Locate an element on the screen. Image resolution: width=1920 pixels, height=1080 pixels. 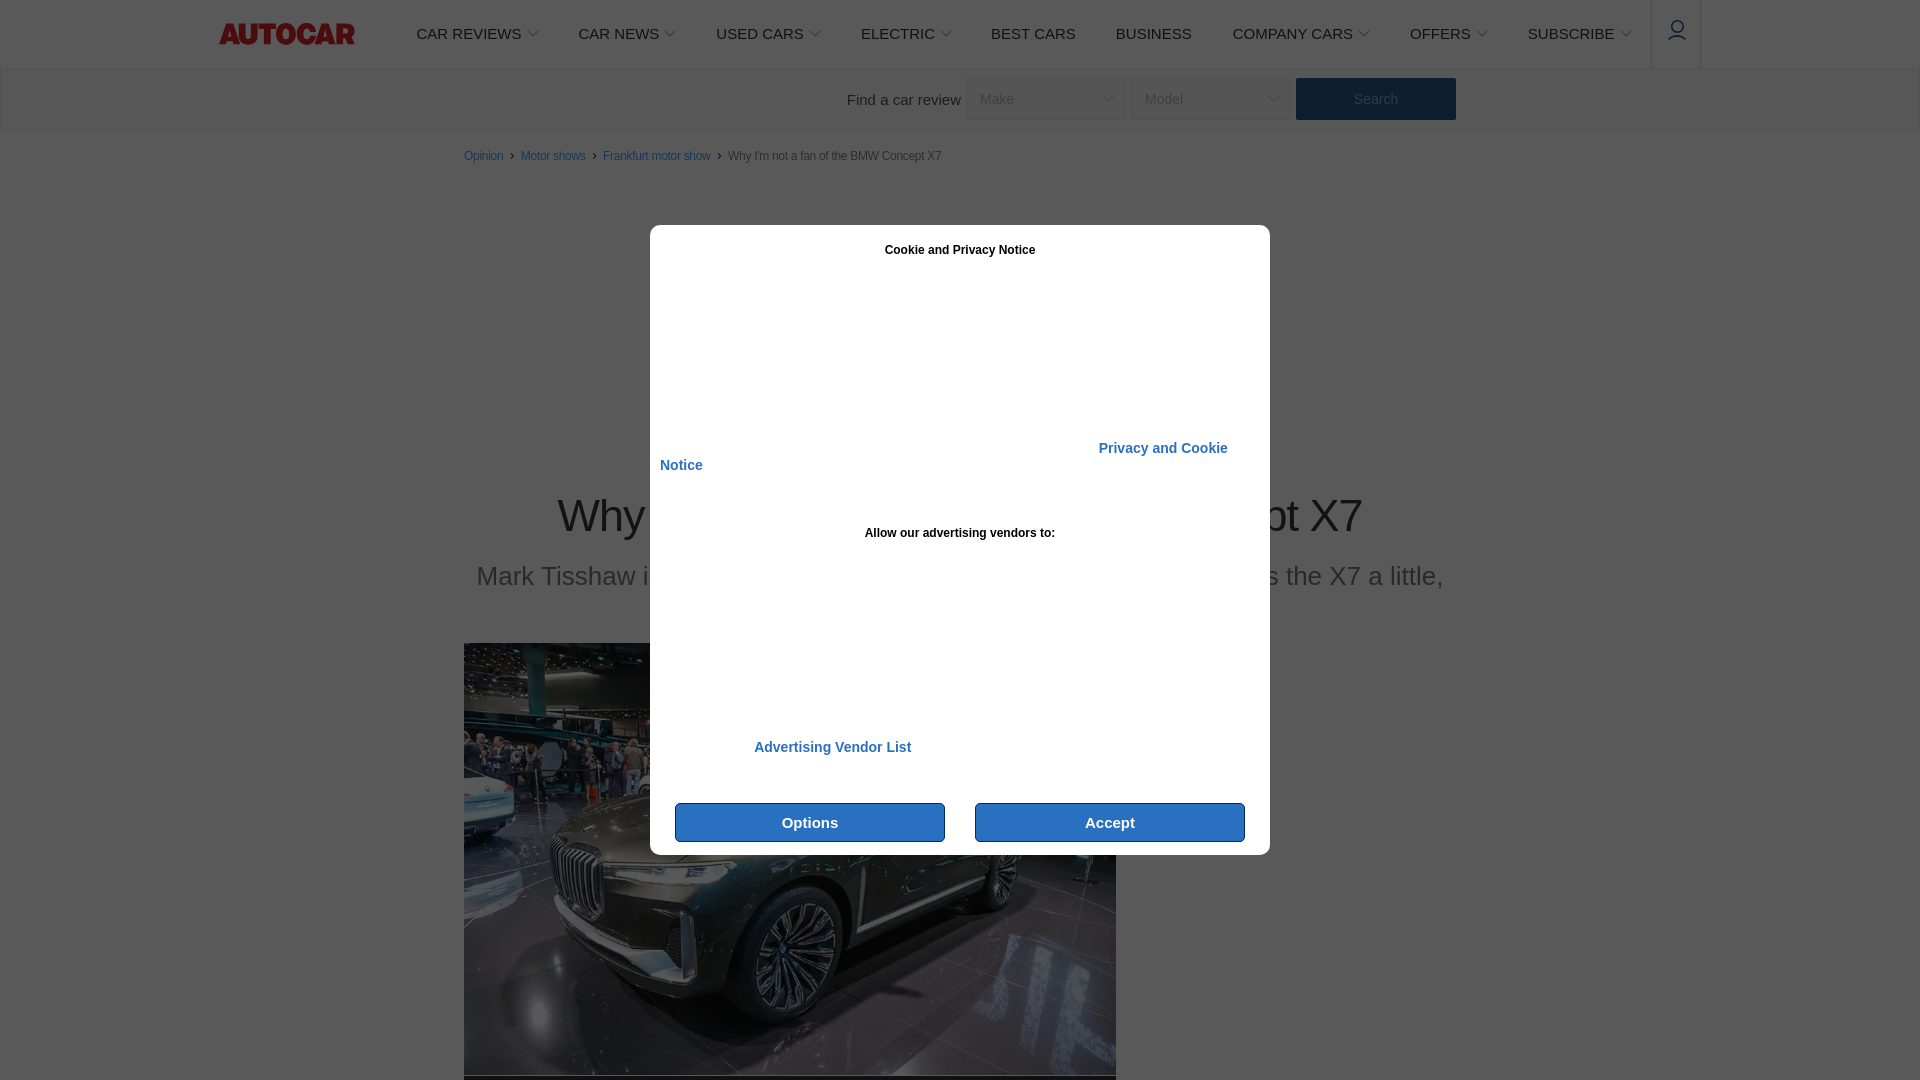
USED CARS is located at coordinates (768, 34).